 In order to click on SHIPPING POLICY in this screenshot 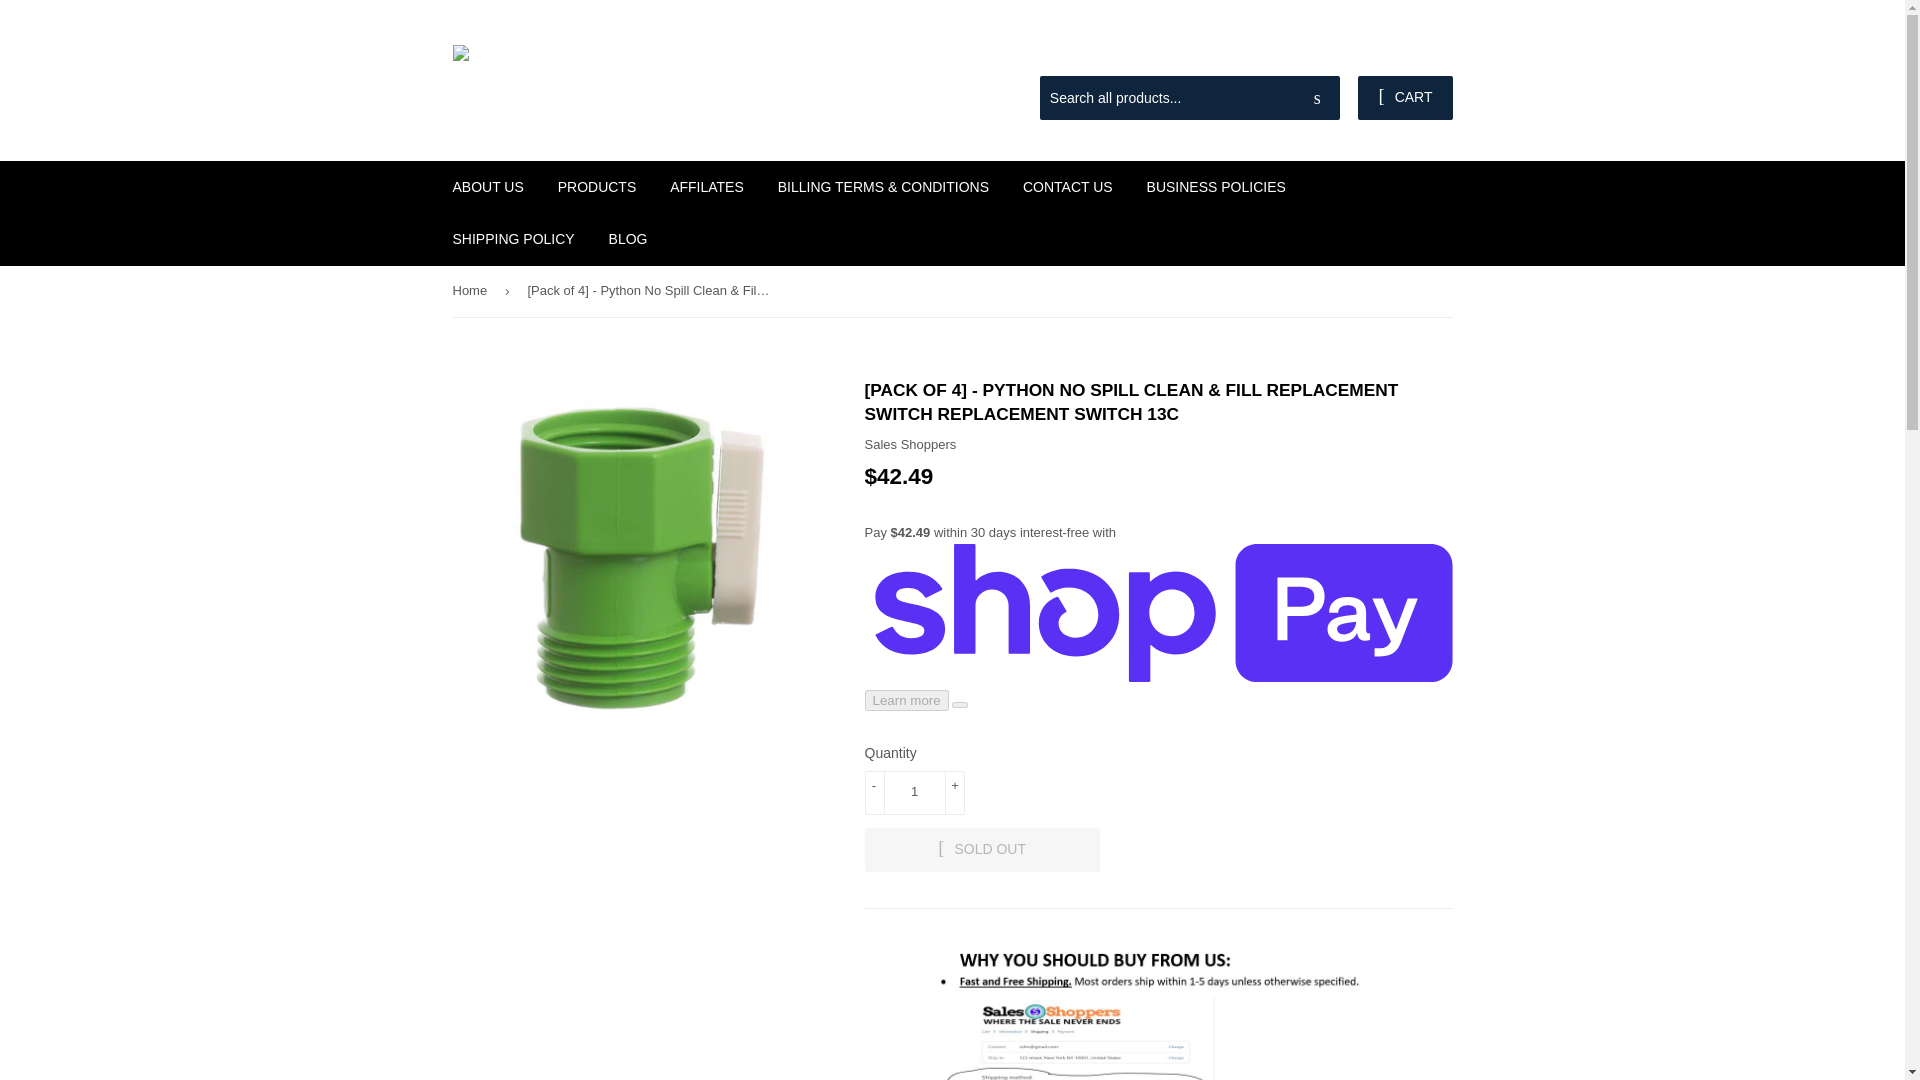, I will do `click(513, 238)`.